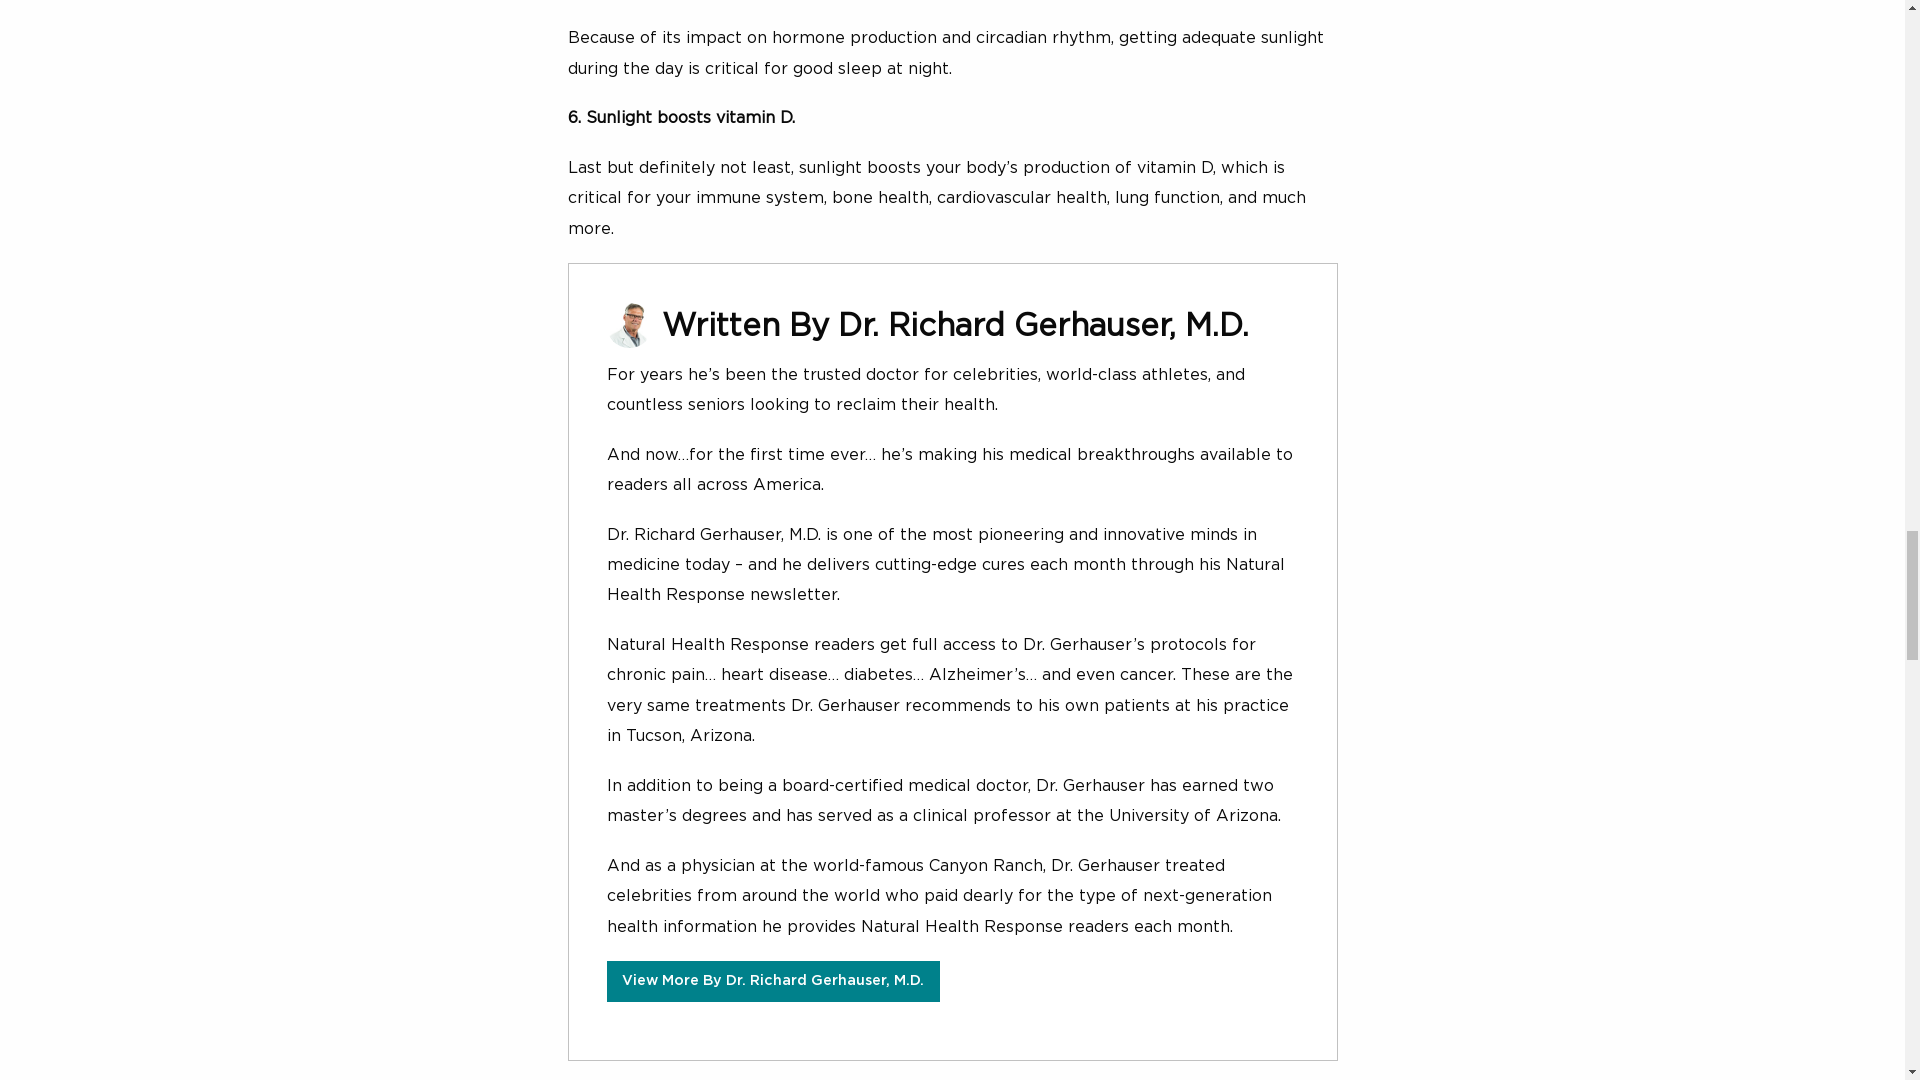  What do you see at coordinates (773, 982) in the screenshot?
I see `View More By Dr. Richard Gerhauser, M.D.` at bounding box center [773, 982].